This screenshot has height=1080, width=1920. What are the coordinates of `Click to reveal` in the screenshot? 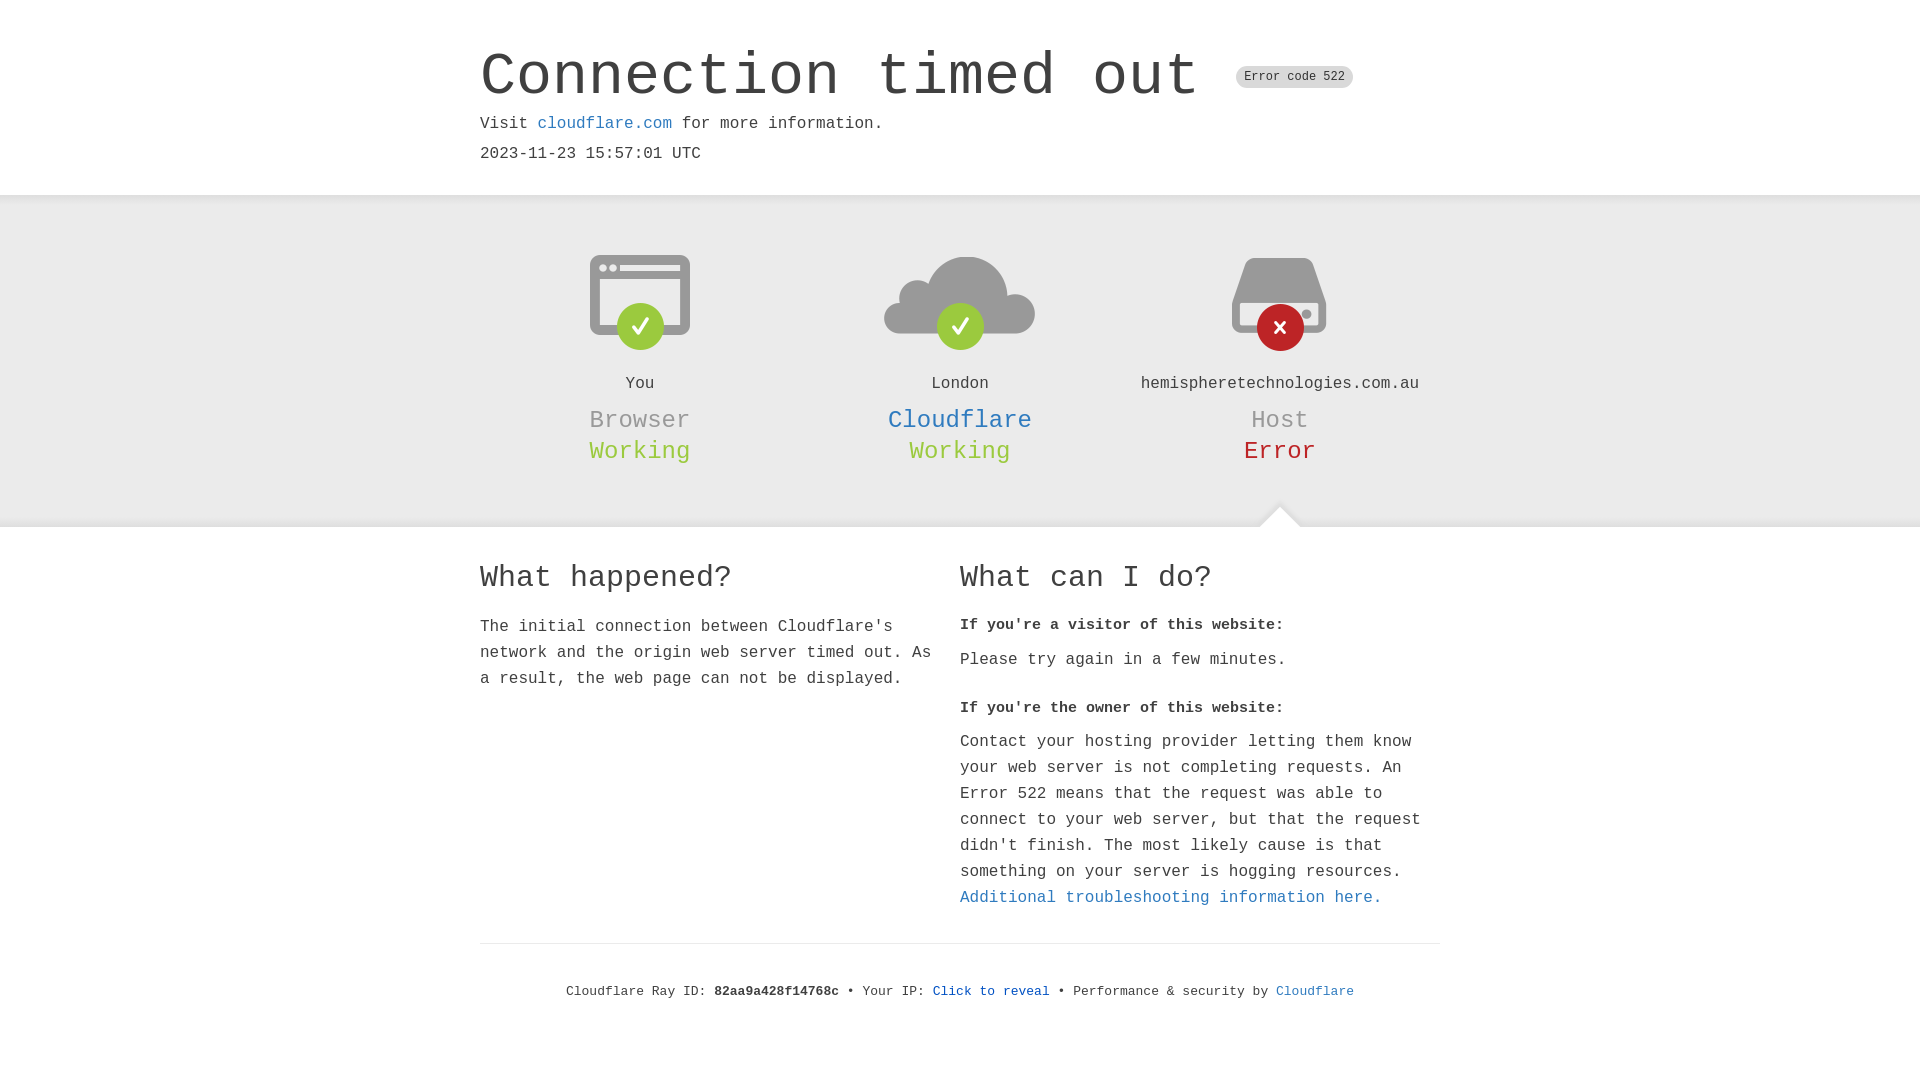 It's located at (992, 992).